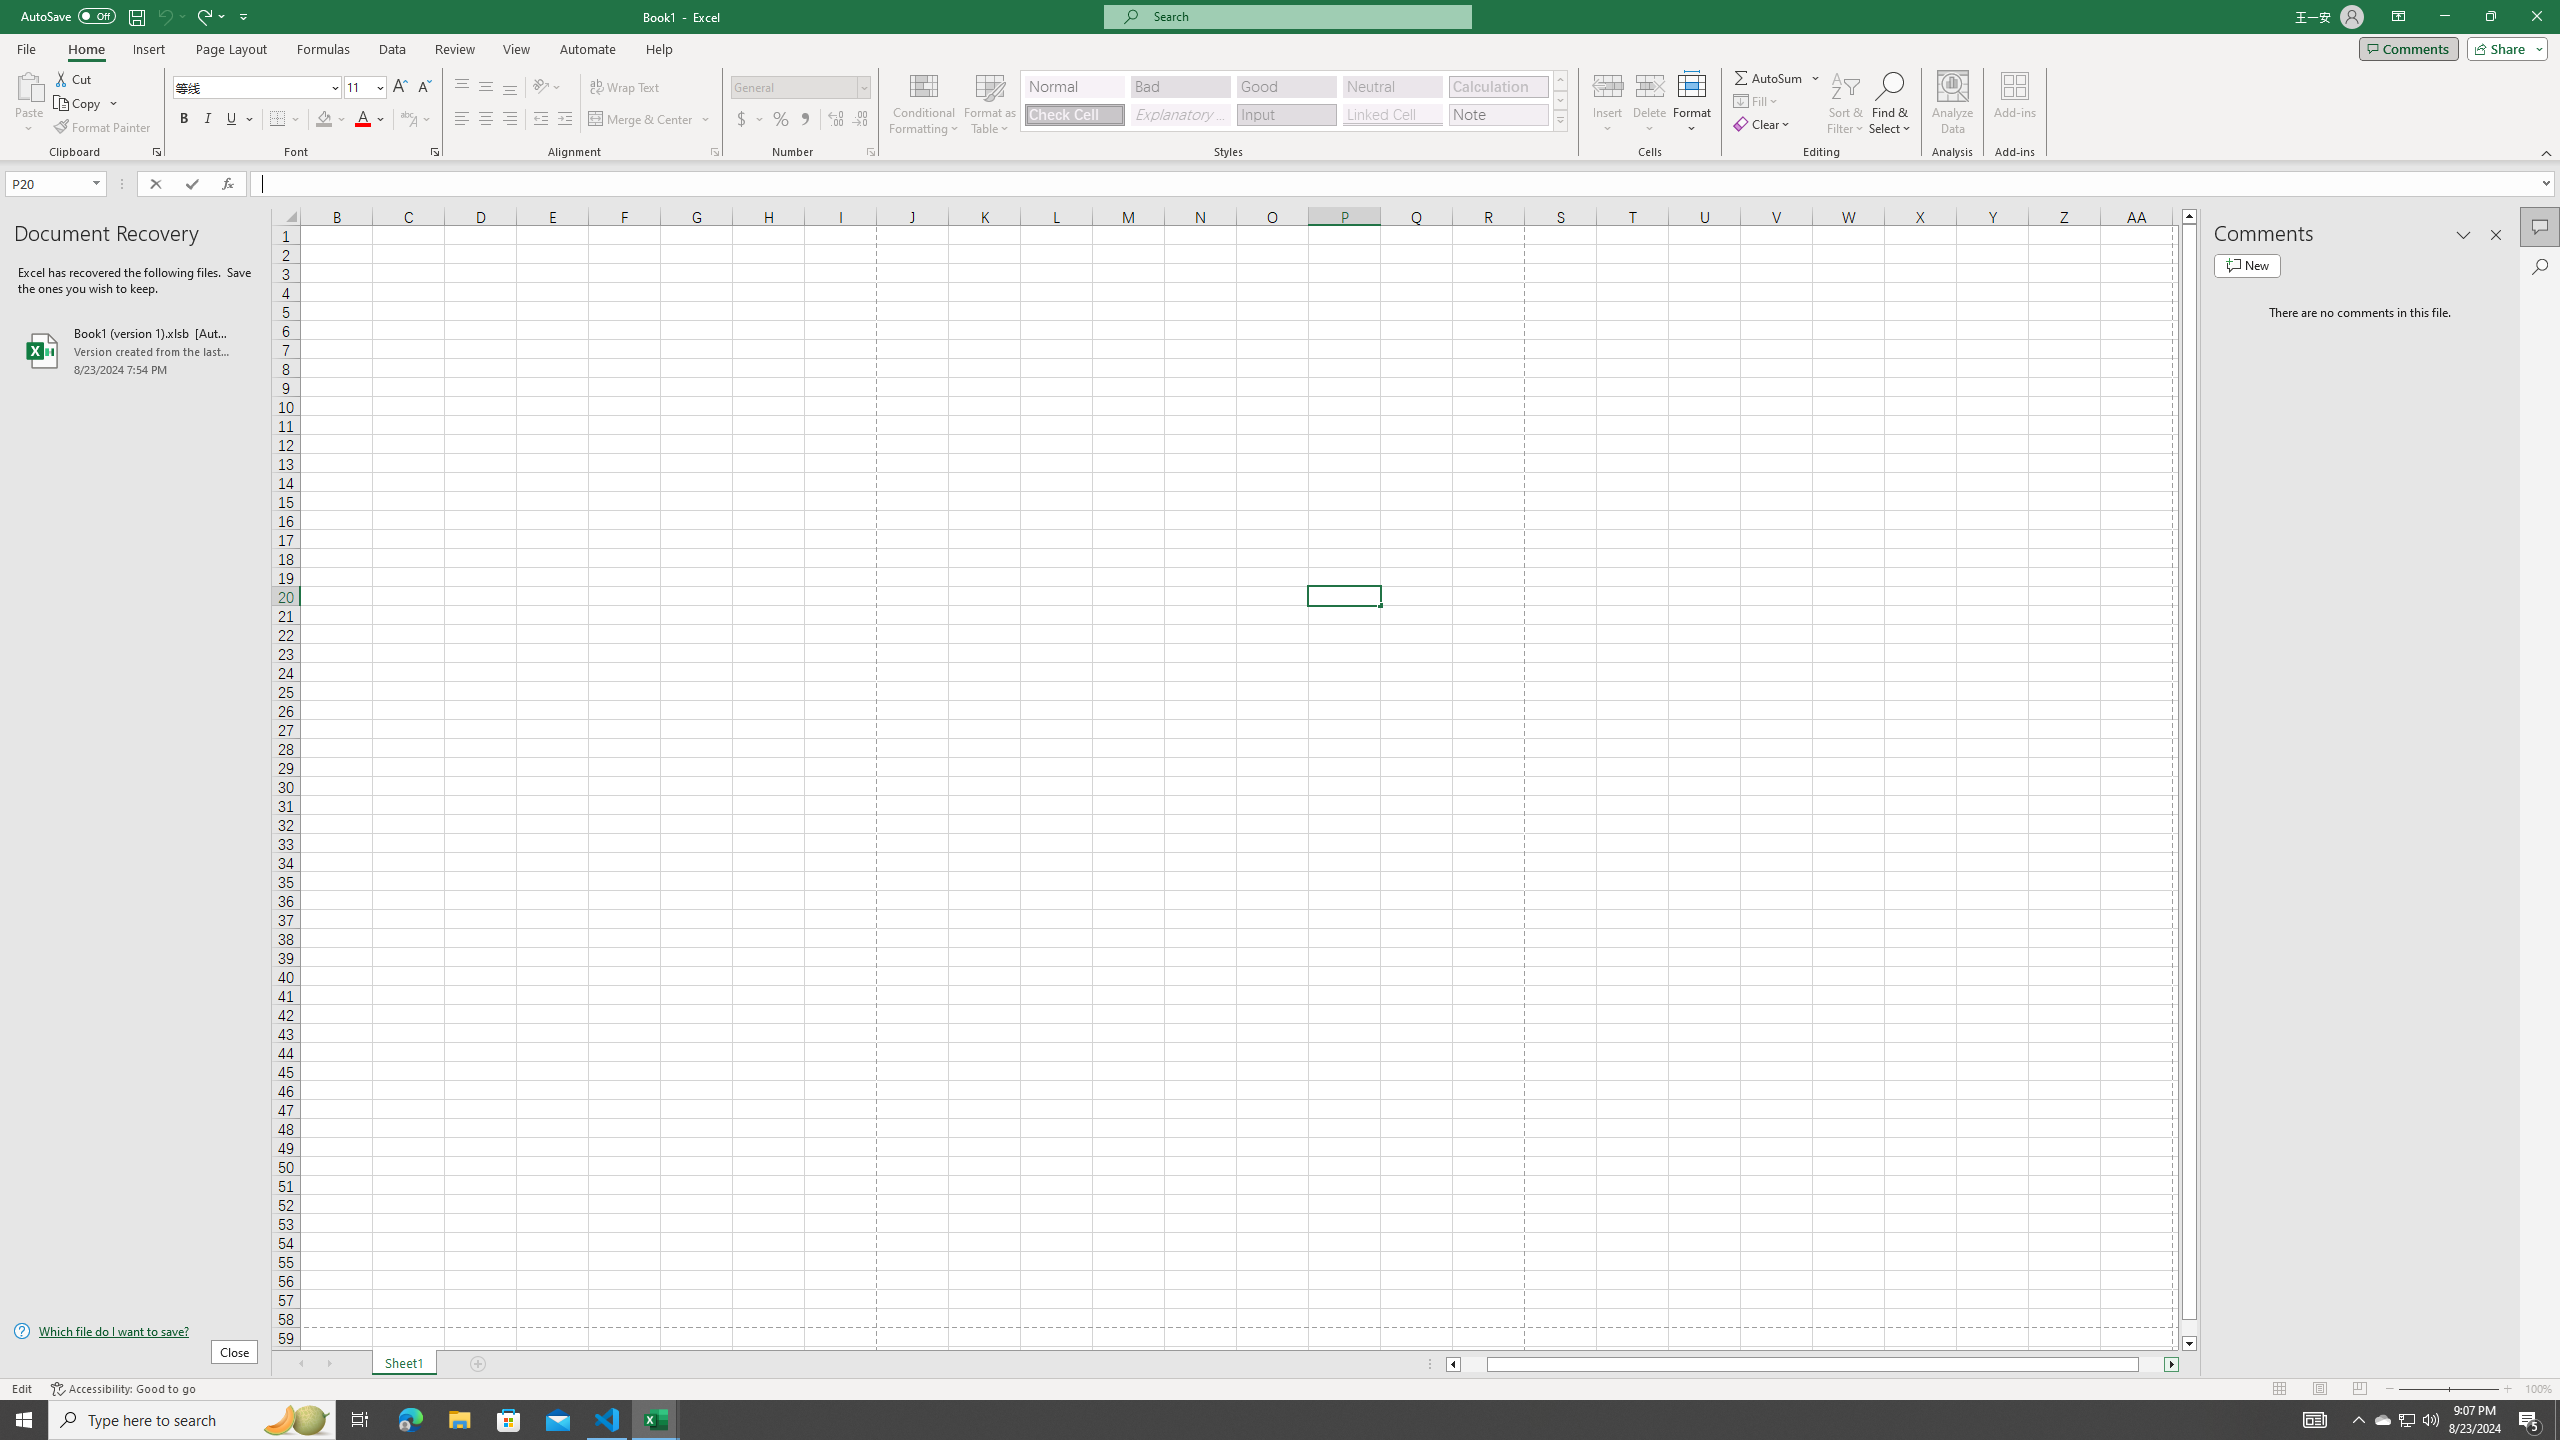  Describe the element at coordinates (208, 120) in the screenshot. I see `Italic` at that location.